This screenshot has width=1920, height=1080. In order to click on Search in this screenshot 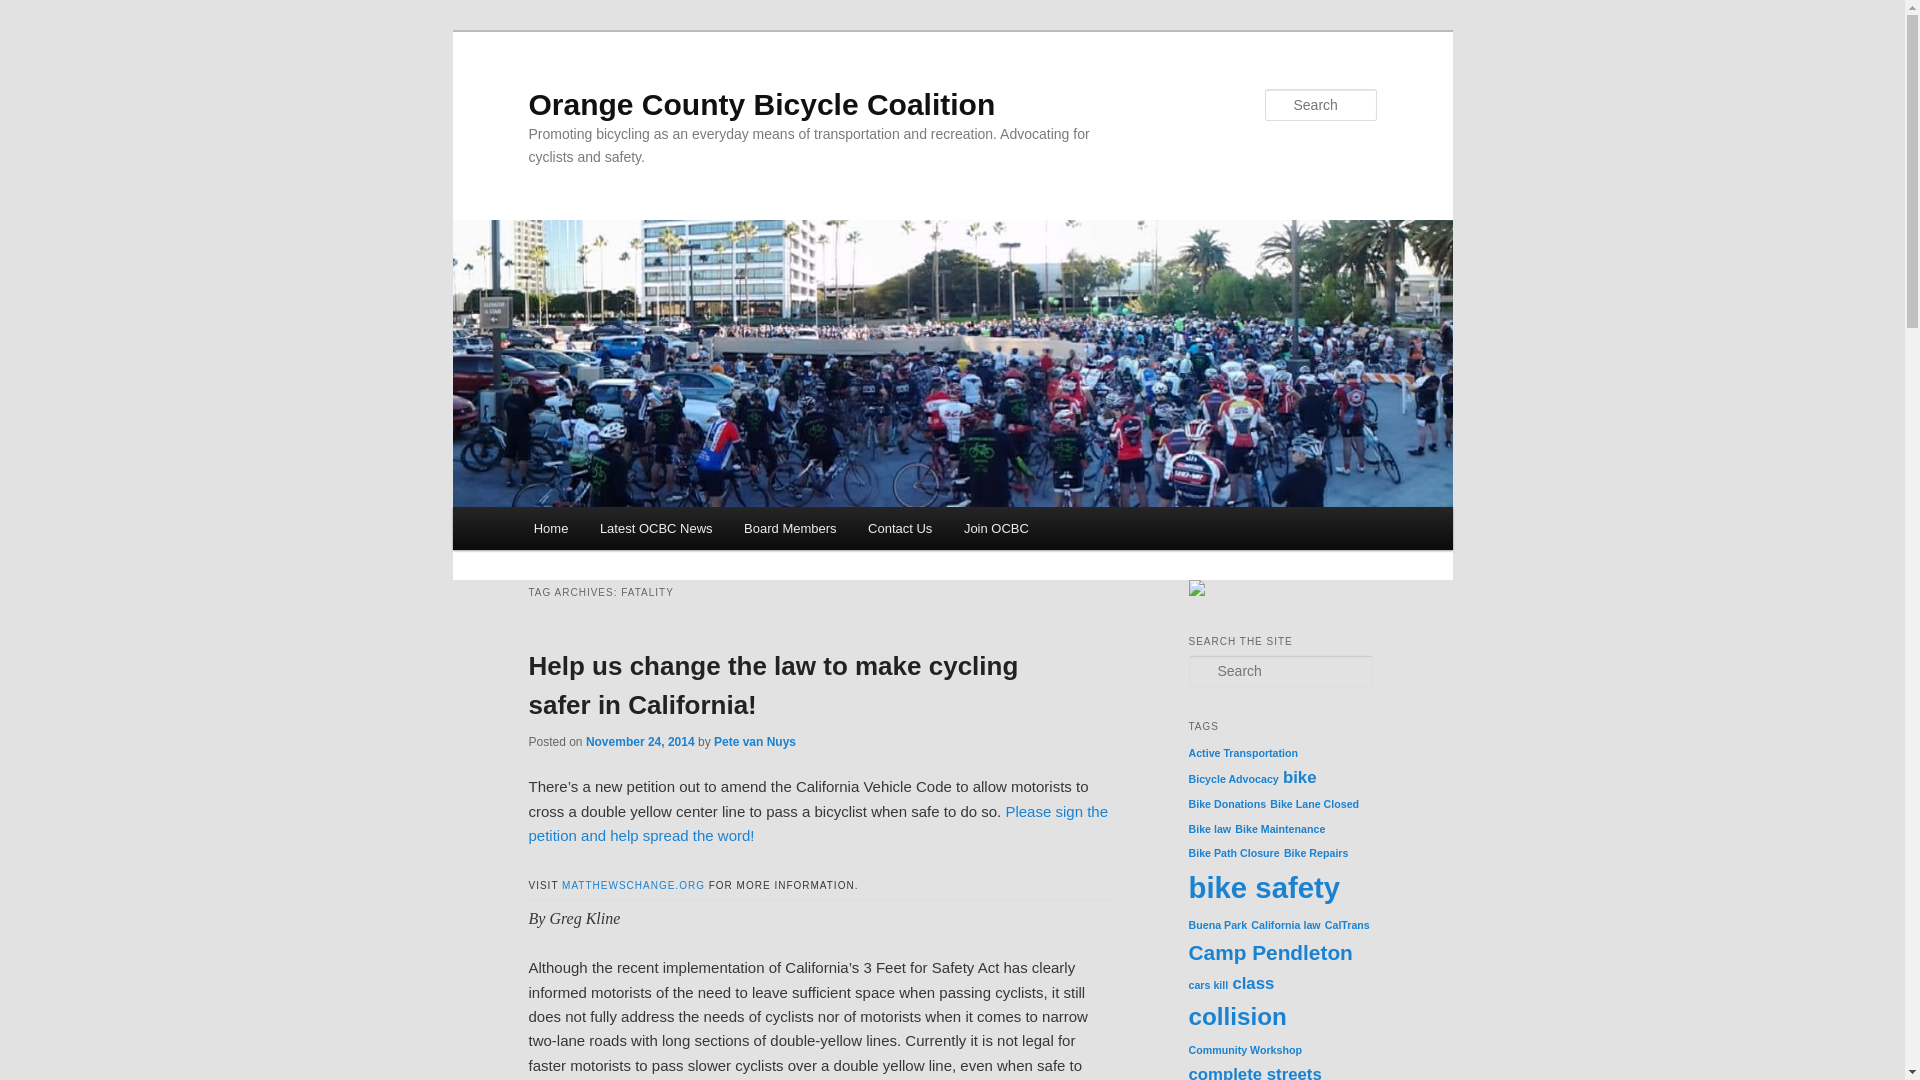, I will do `click(32, 11)`.